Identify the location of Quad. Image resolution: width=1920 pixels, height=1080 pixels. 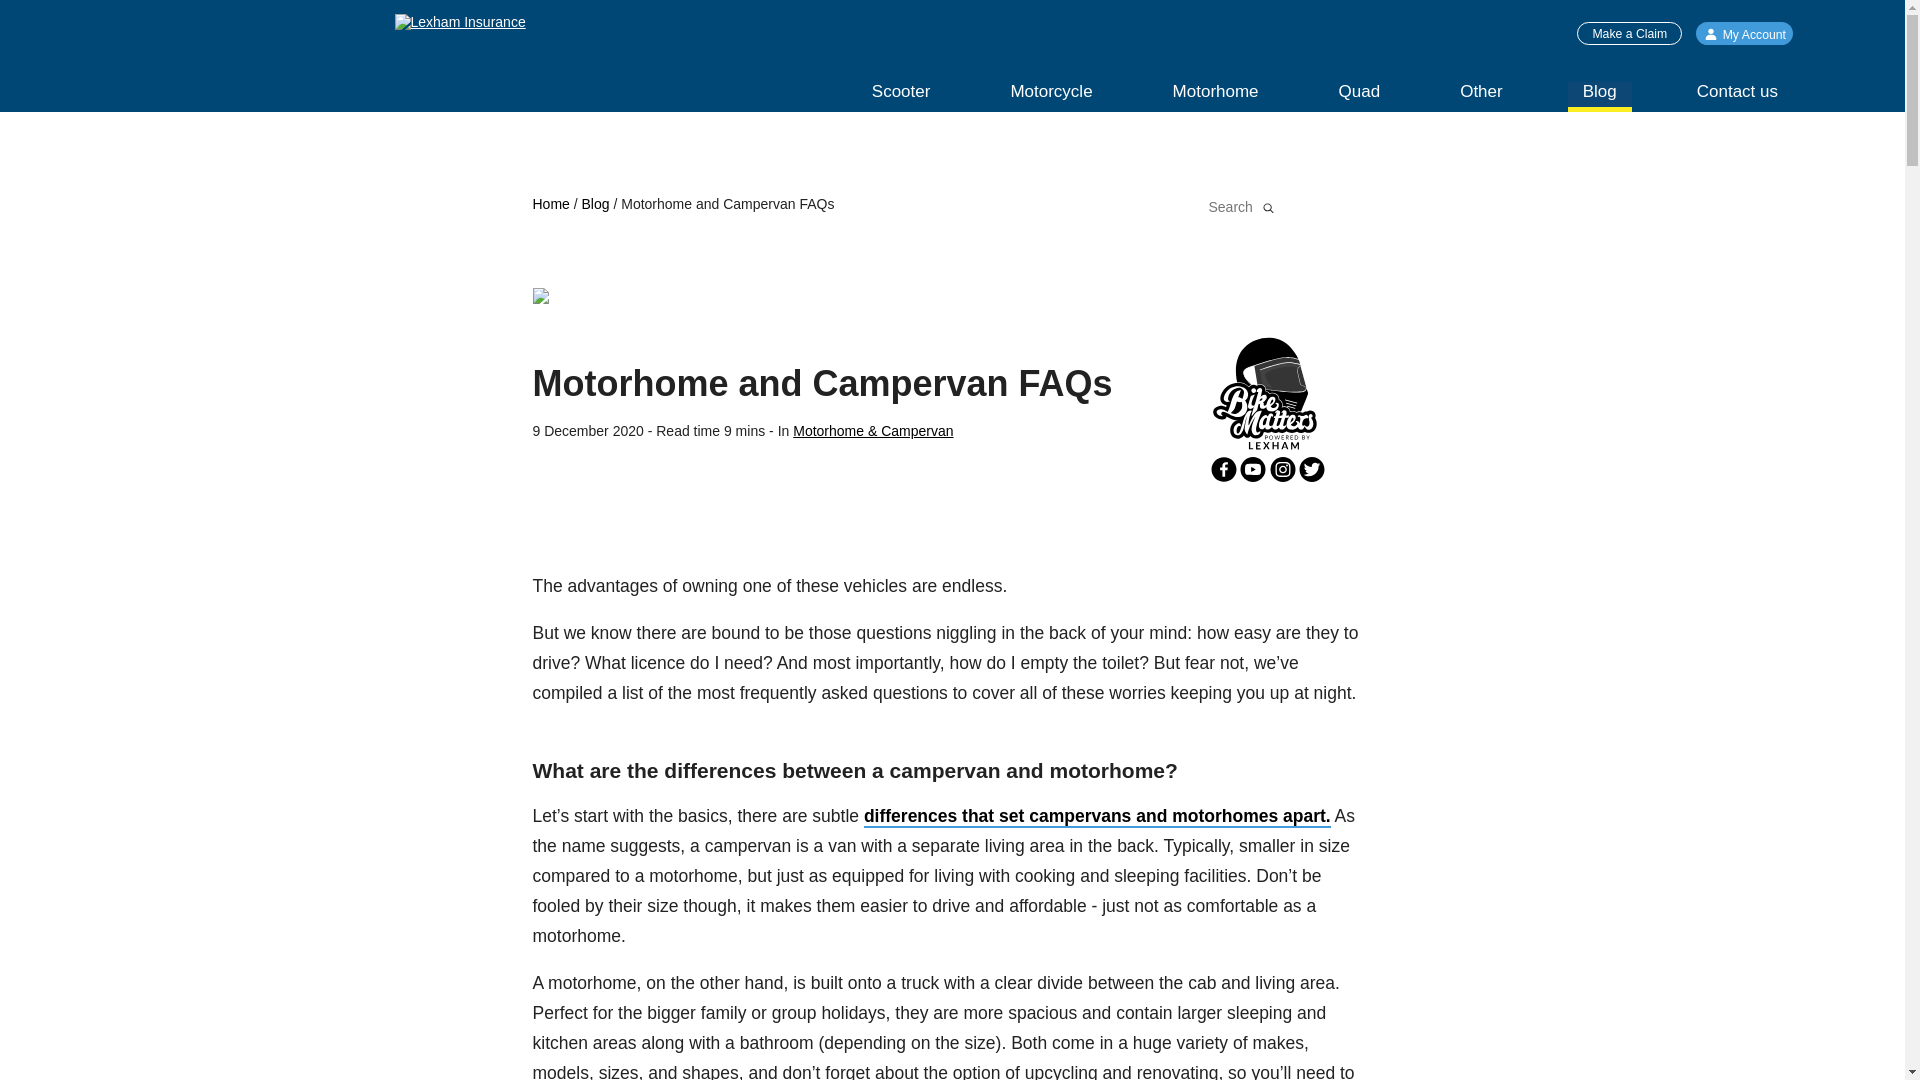
(1360, 97).